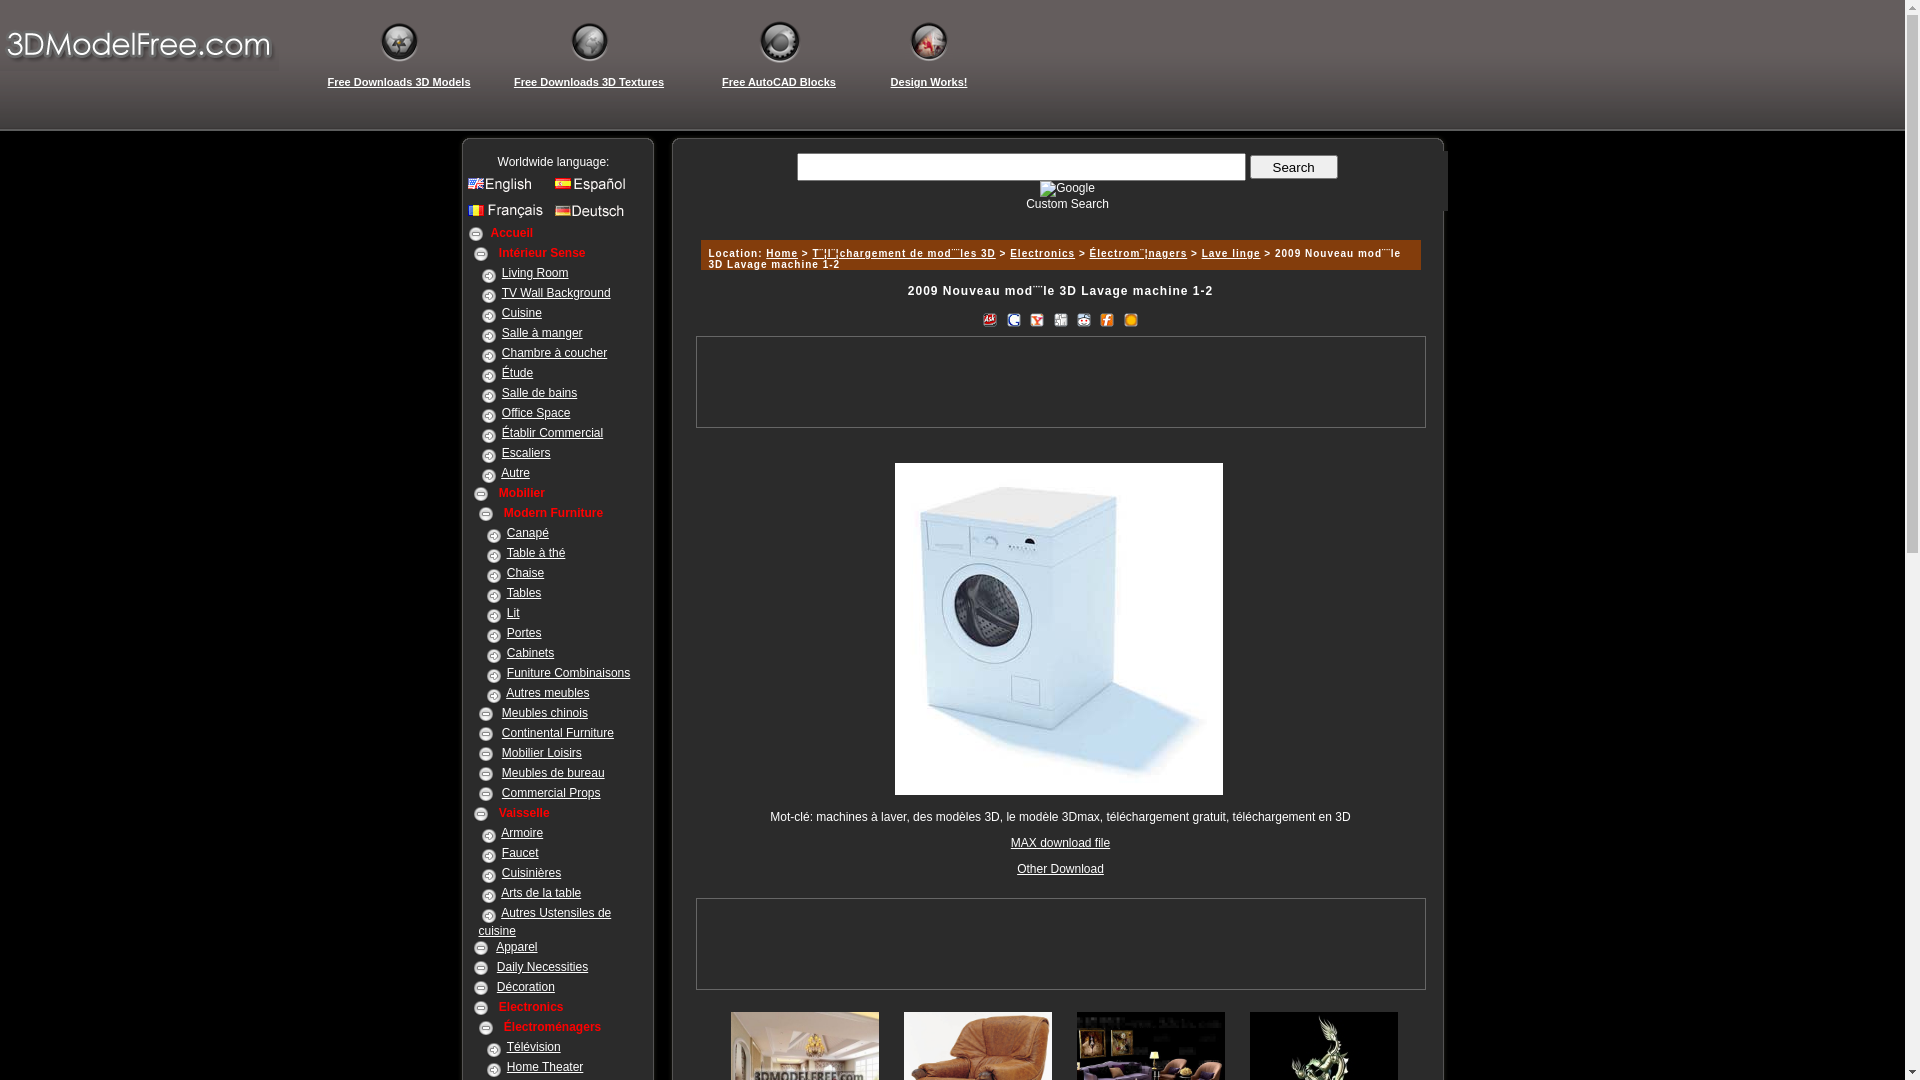  What do you see at coordinates (1060, 382) in the screenshot?
I see `Advertisement` at bounding box center [1060, 382].